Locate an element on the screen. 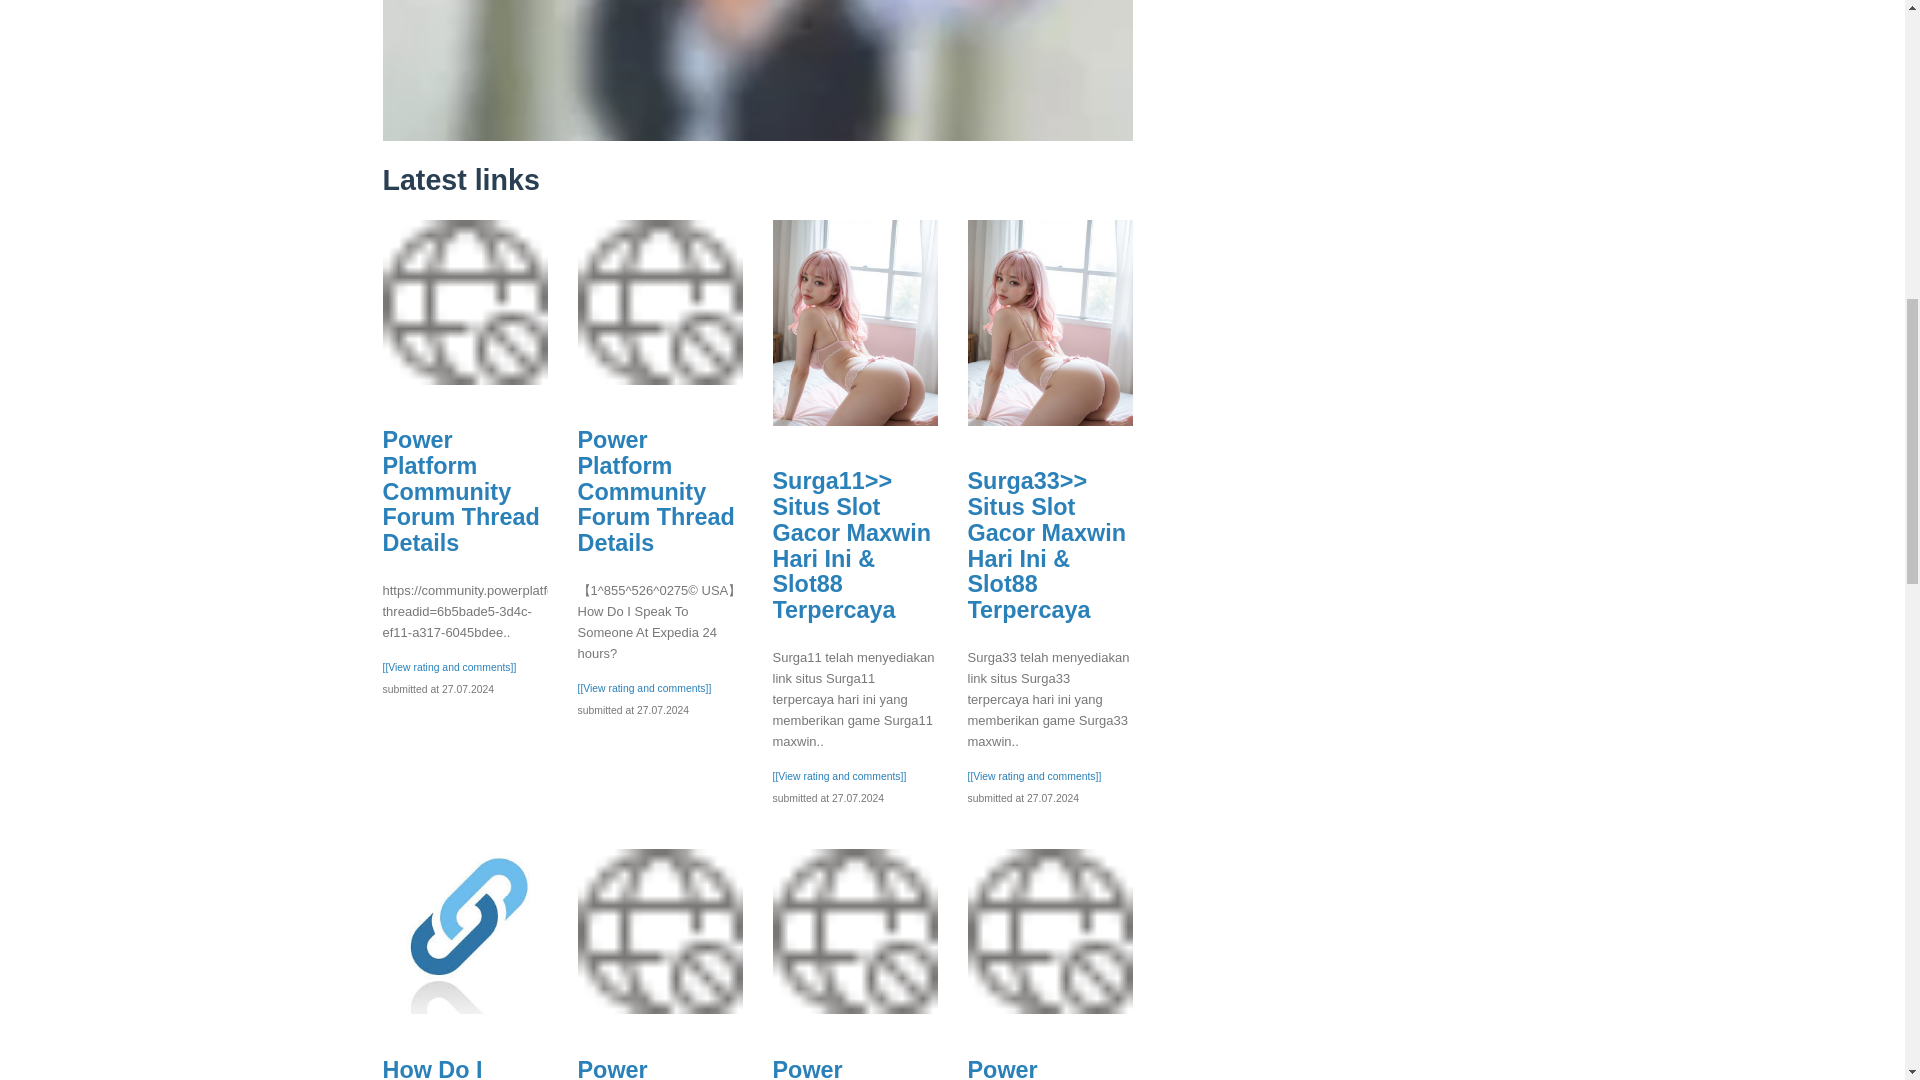 This screenshot has height=1080, width=1920. Power Platform Community Forum Thread Details is located at coordinates (854, 931).